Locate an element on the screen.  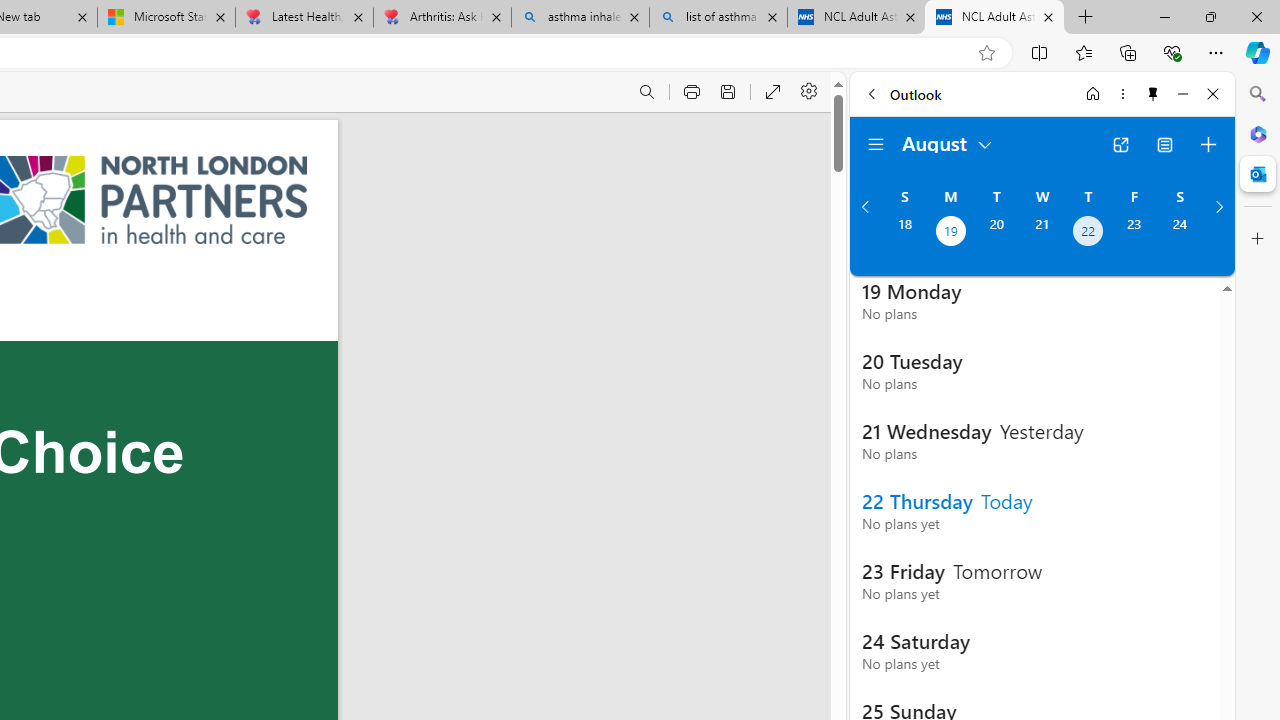
Friday, August 23, 2024.  is located at coordinates (1134, 233).